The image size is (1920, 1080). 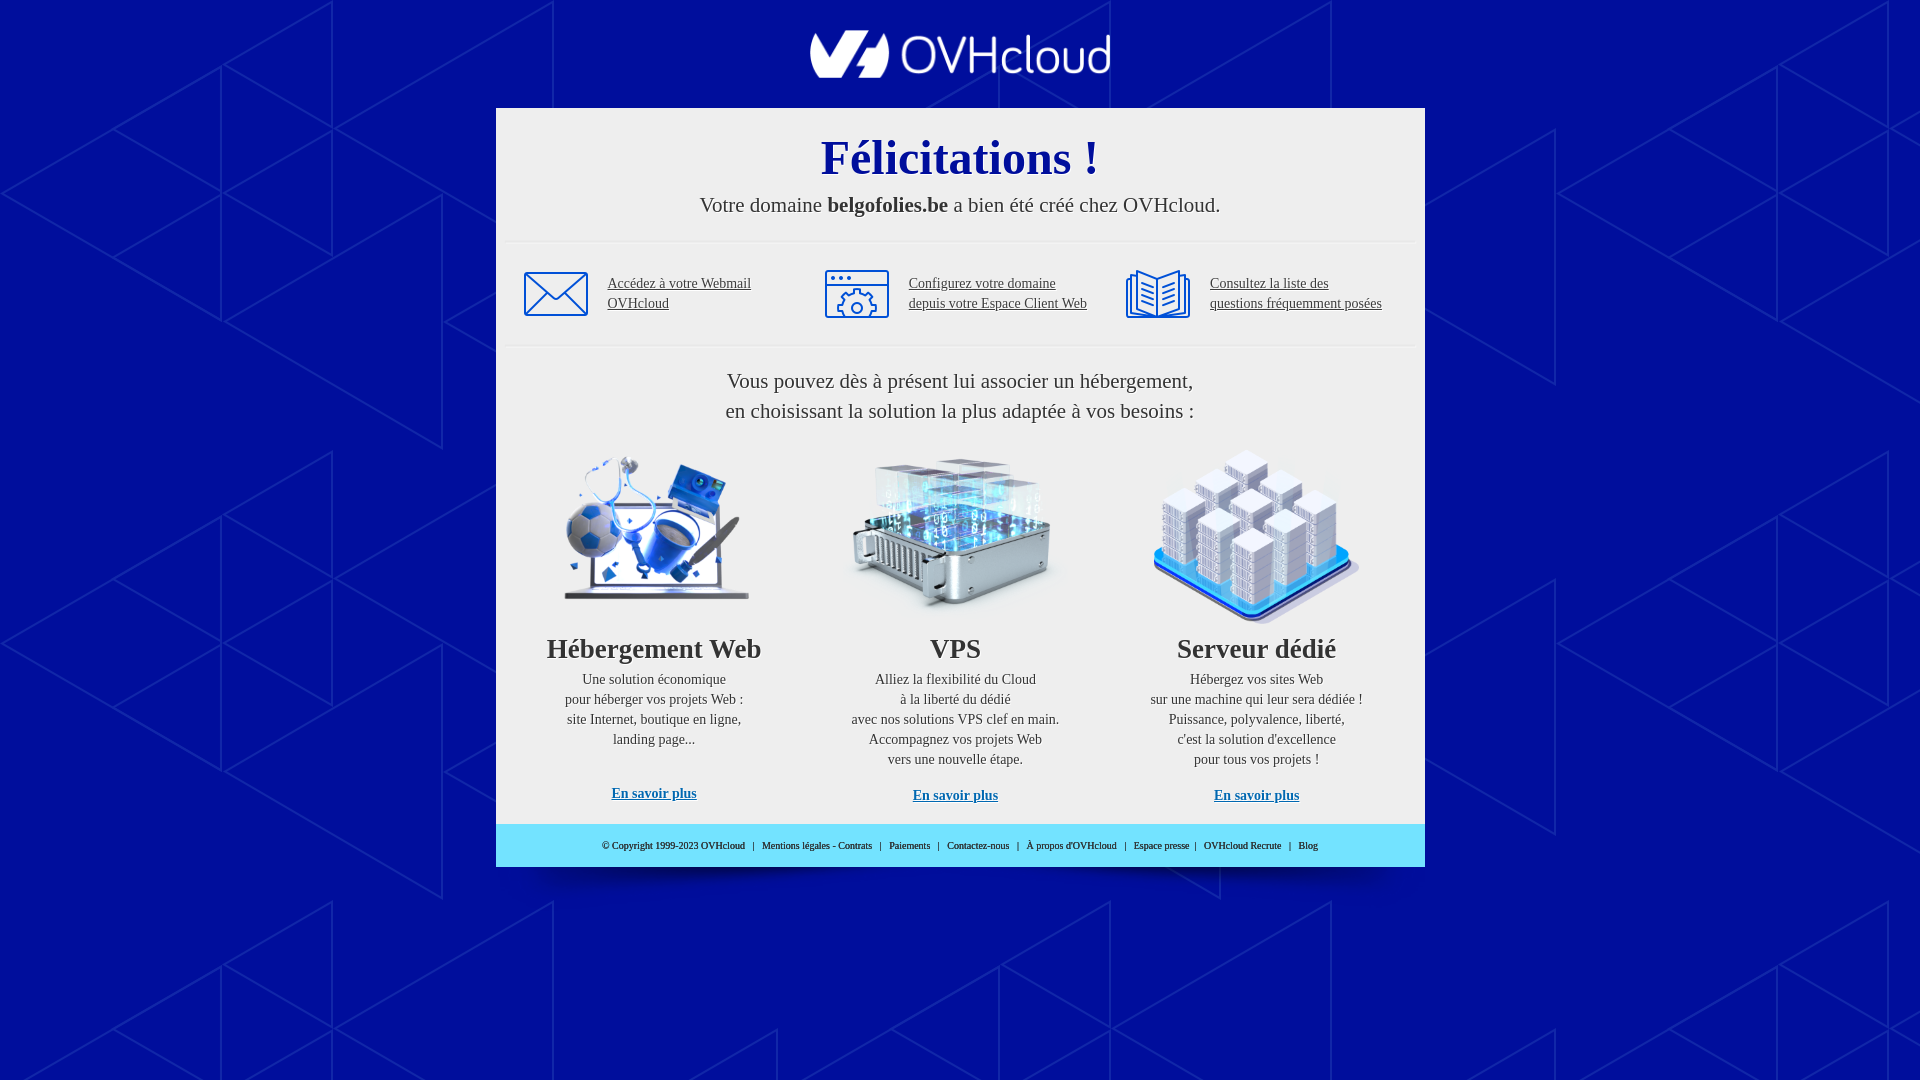 What do you see at coordinates (956, 620) in the screenshot?
I see `VPS` at bounding box center [956, 620].